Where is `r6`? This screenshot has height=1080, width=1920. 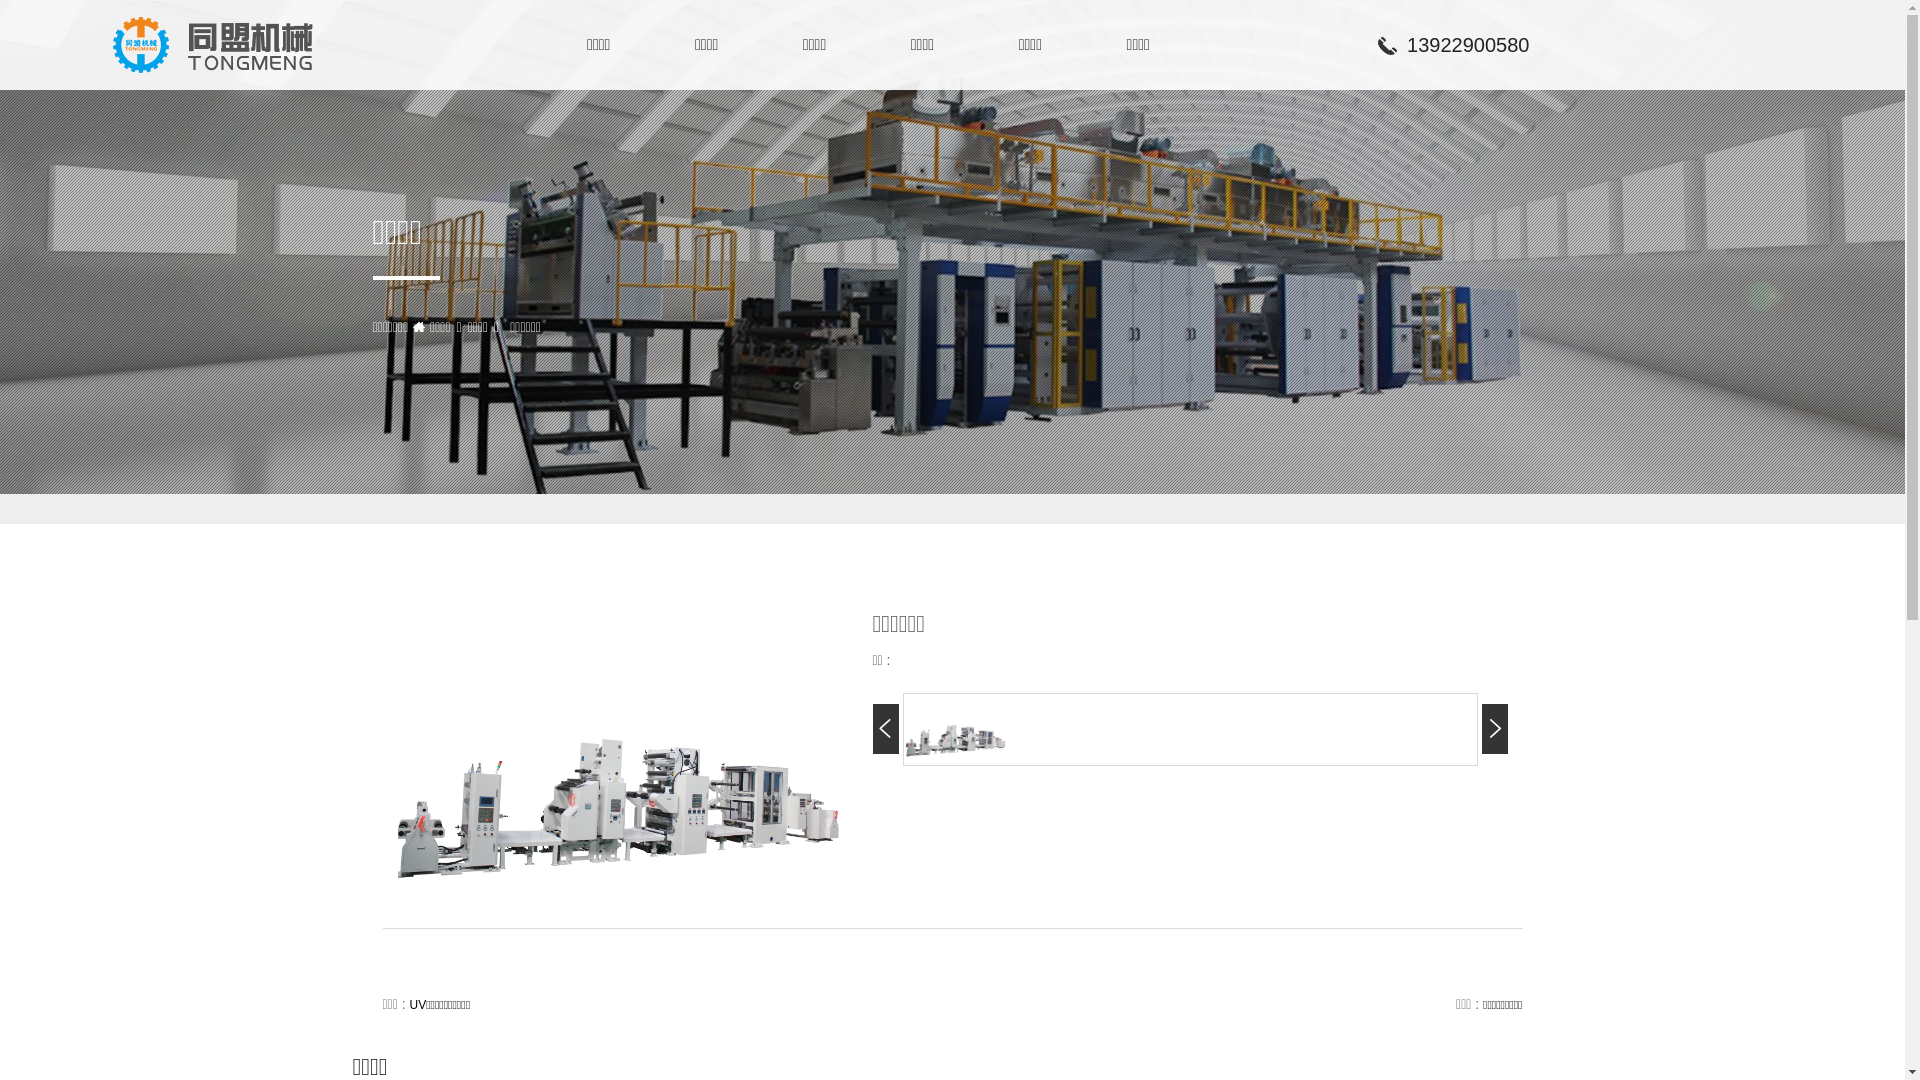
r6 is located at coordinates (956, 730).